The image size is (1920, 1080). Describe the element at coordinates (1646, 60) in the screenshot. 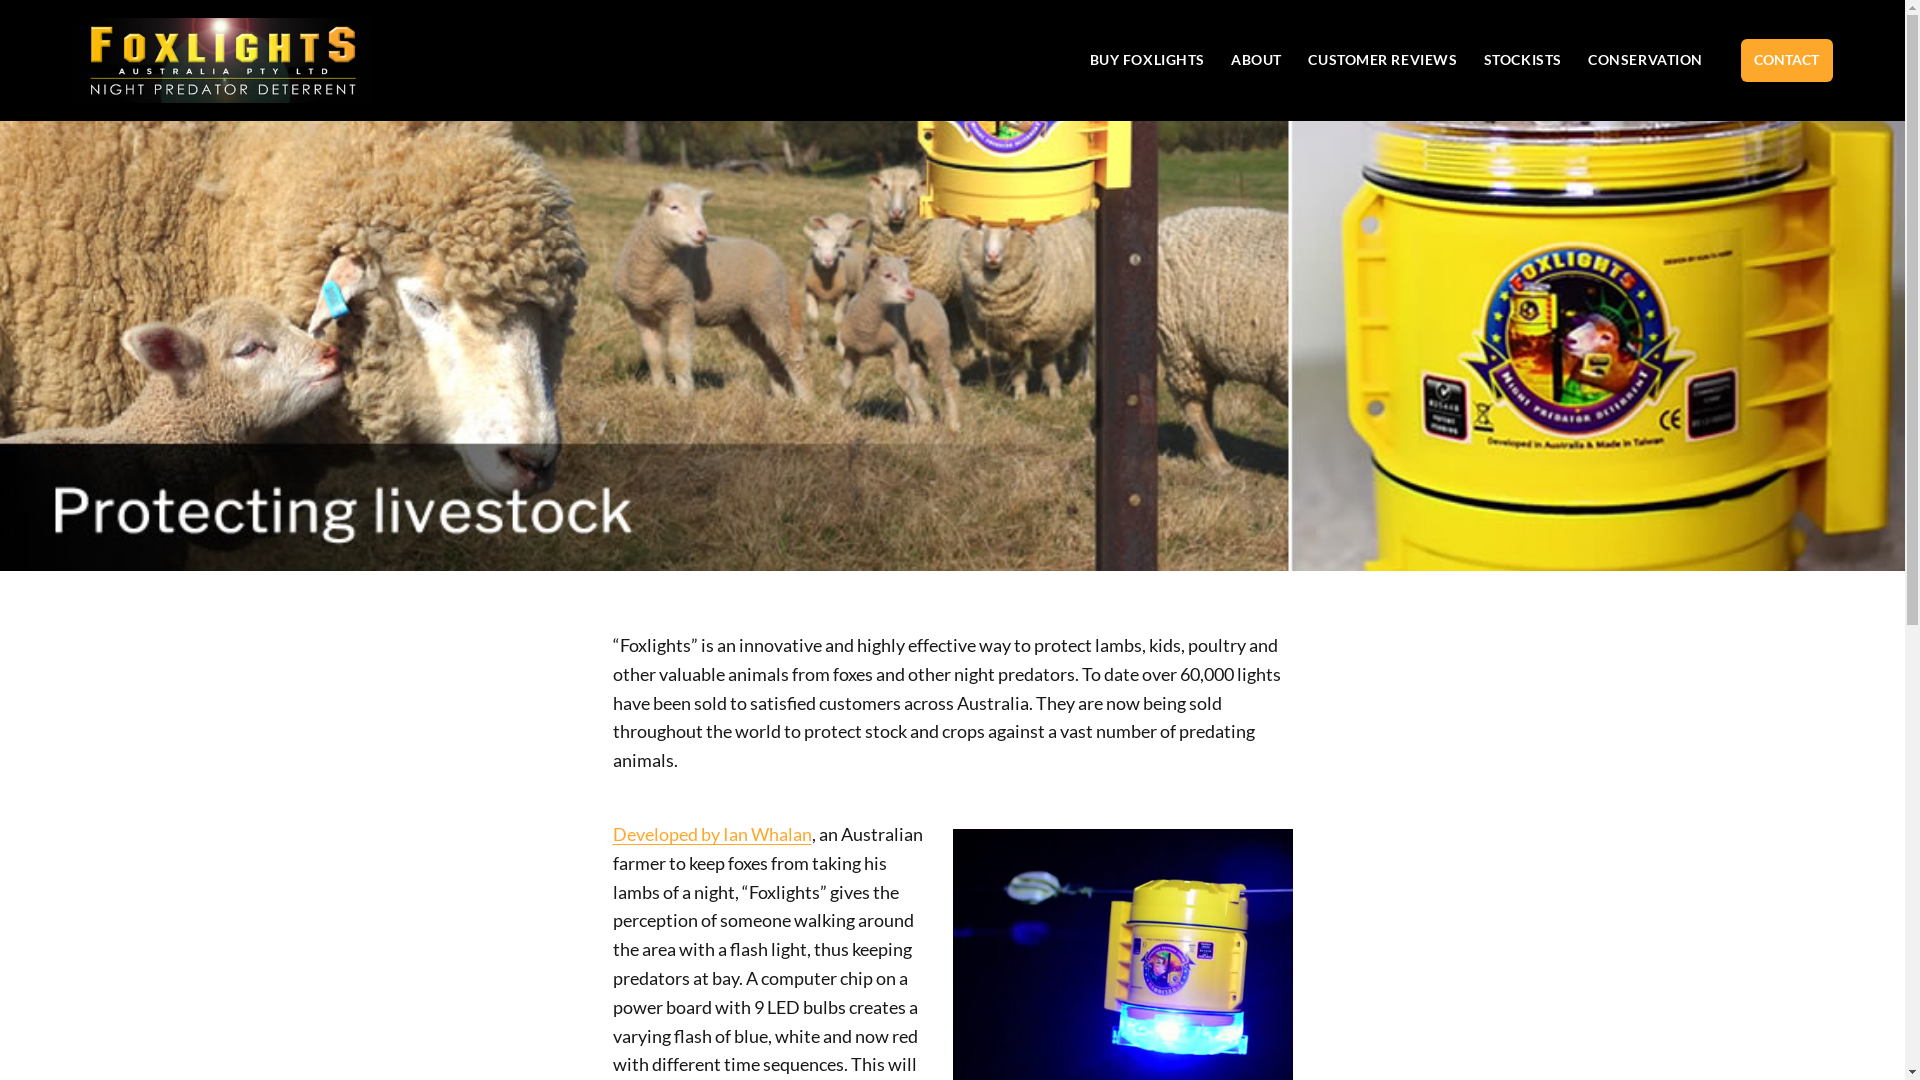

I see `CONSERVATION` at that location.